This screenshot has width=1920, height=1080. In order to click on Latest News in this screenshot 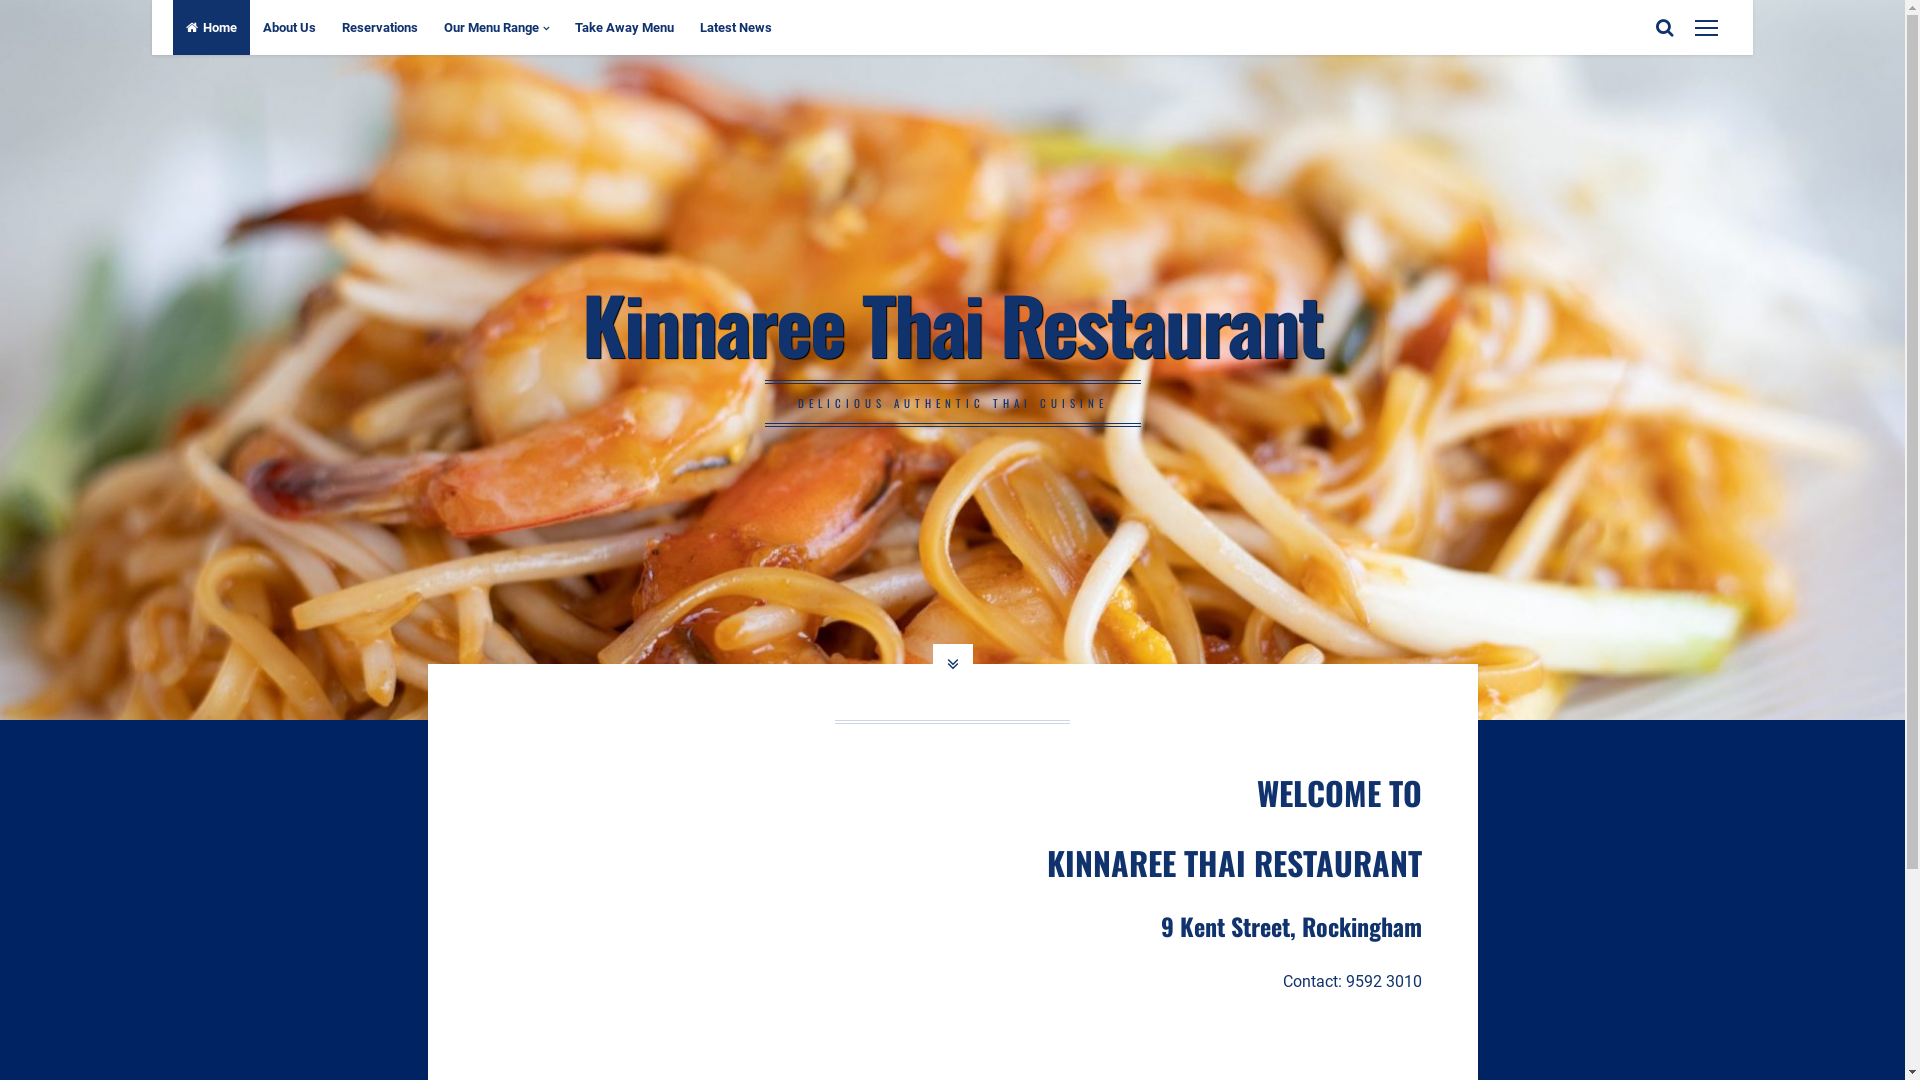, I will do `click(736, 28)`.